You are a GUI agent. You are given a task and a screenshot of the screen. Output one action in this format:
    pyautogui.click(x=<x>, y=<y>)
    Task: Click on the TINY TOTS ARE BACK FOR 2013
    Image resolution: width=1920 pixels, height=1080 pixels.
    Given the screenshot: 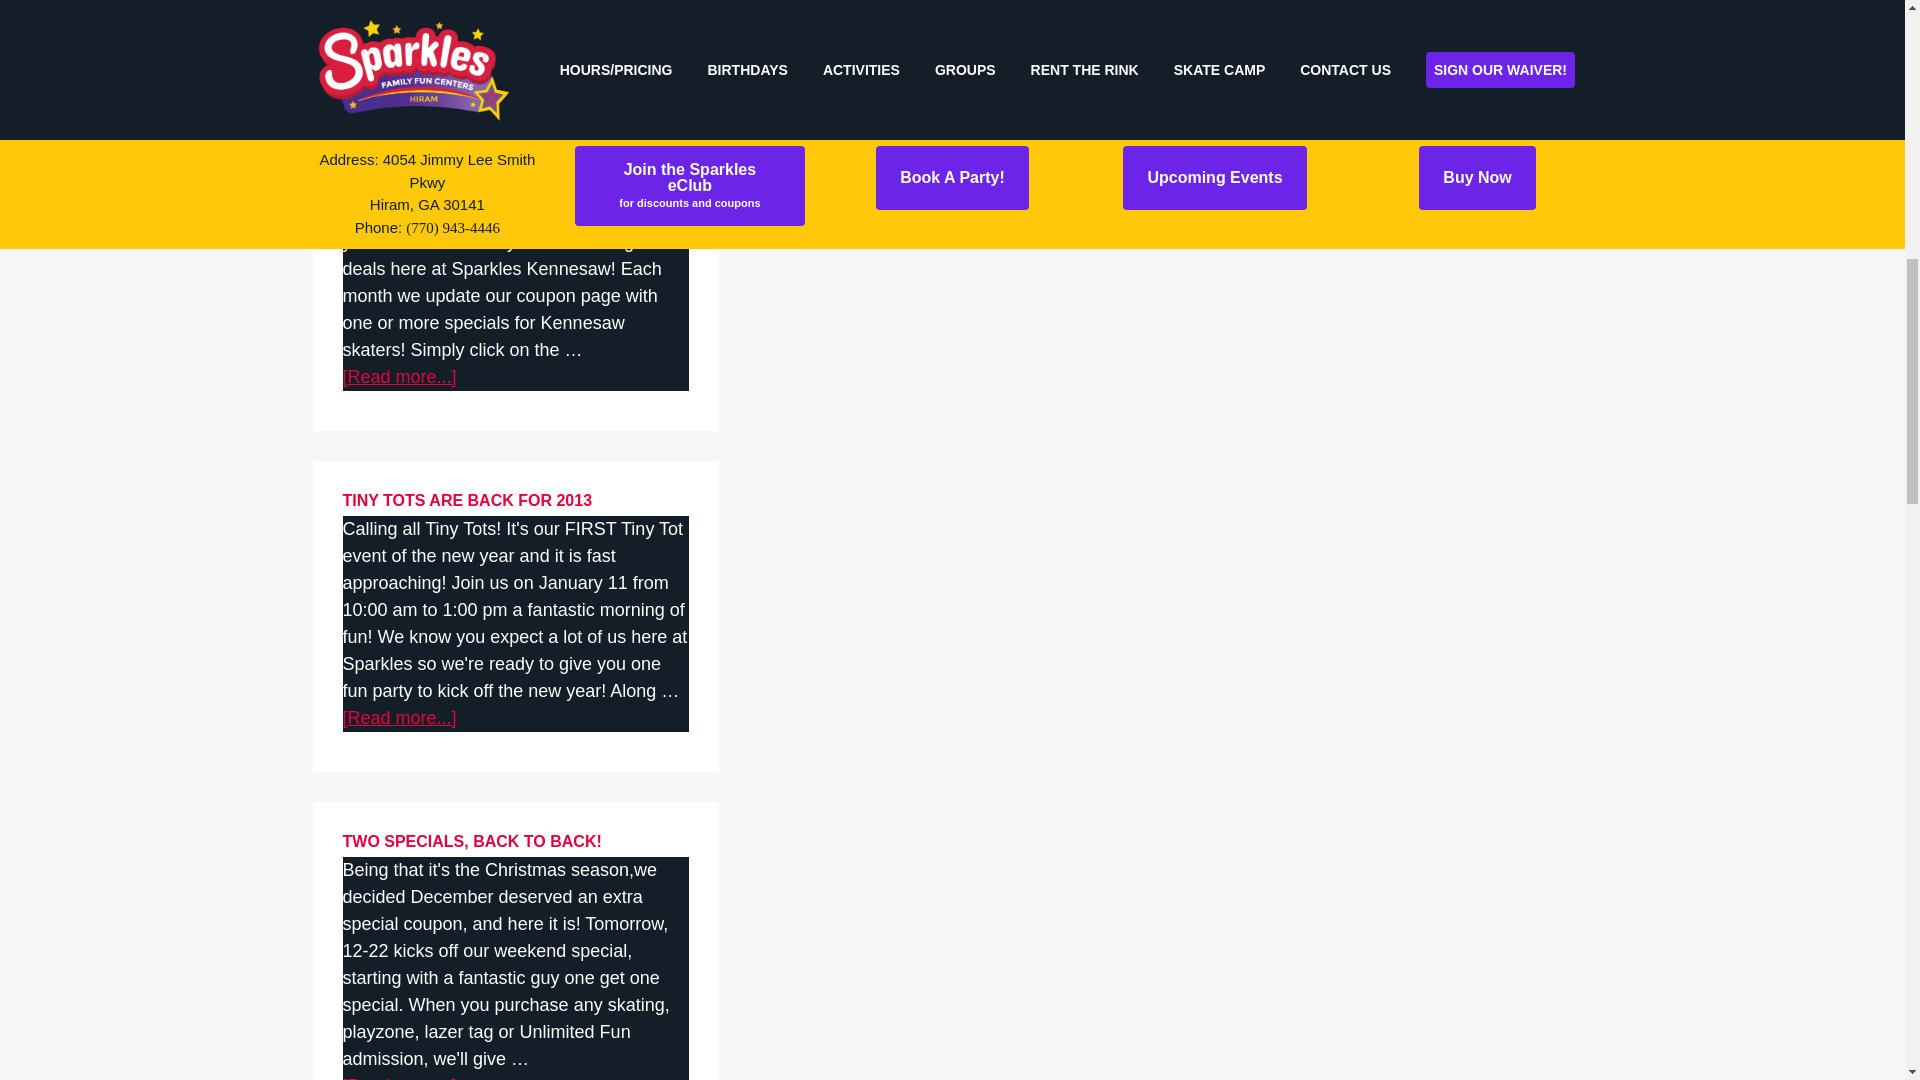 What is the action you would take?
    pyautogui.click(x=466, y=500)
    